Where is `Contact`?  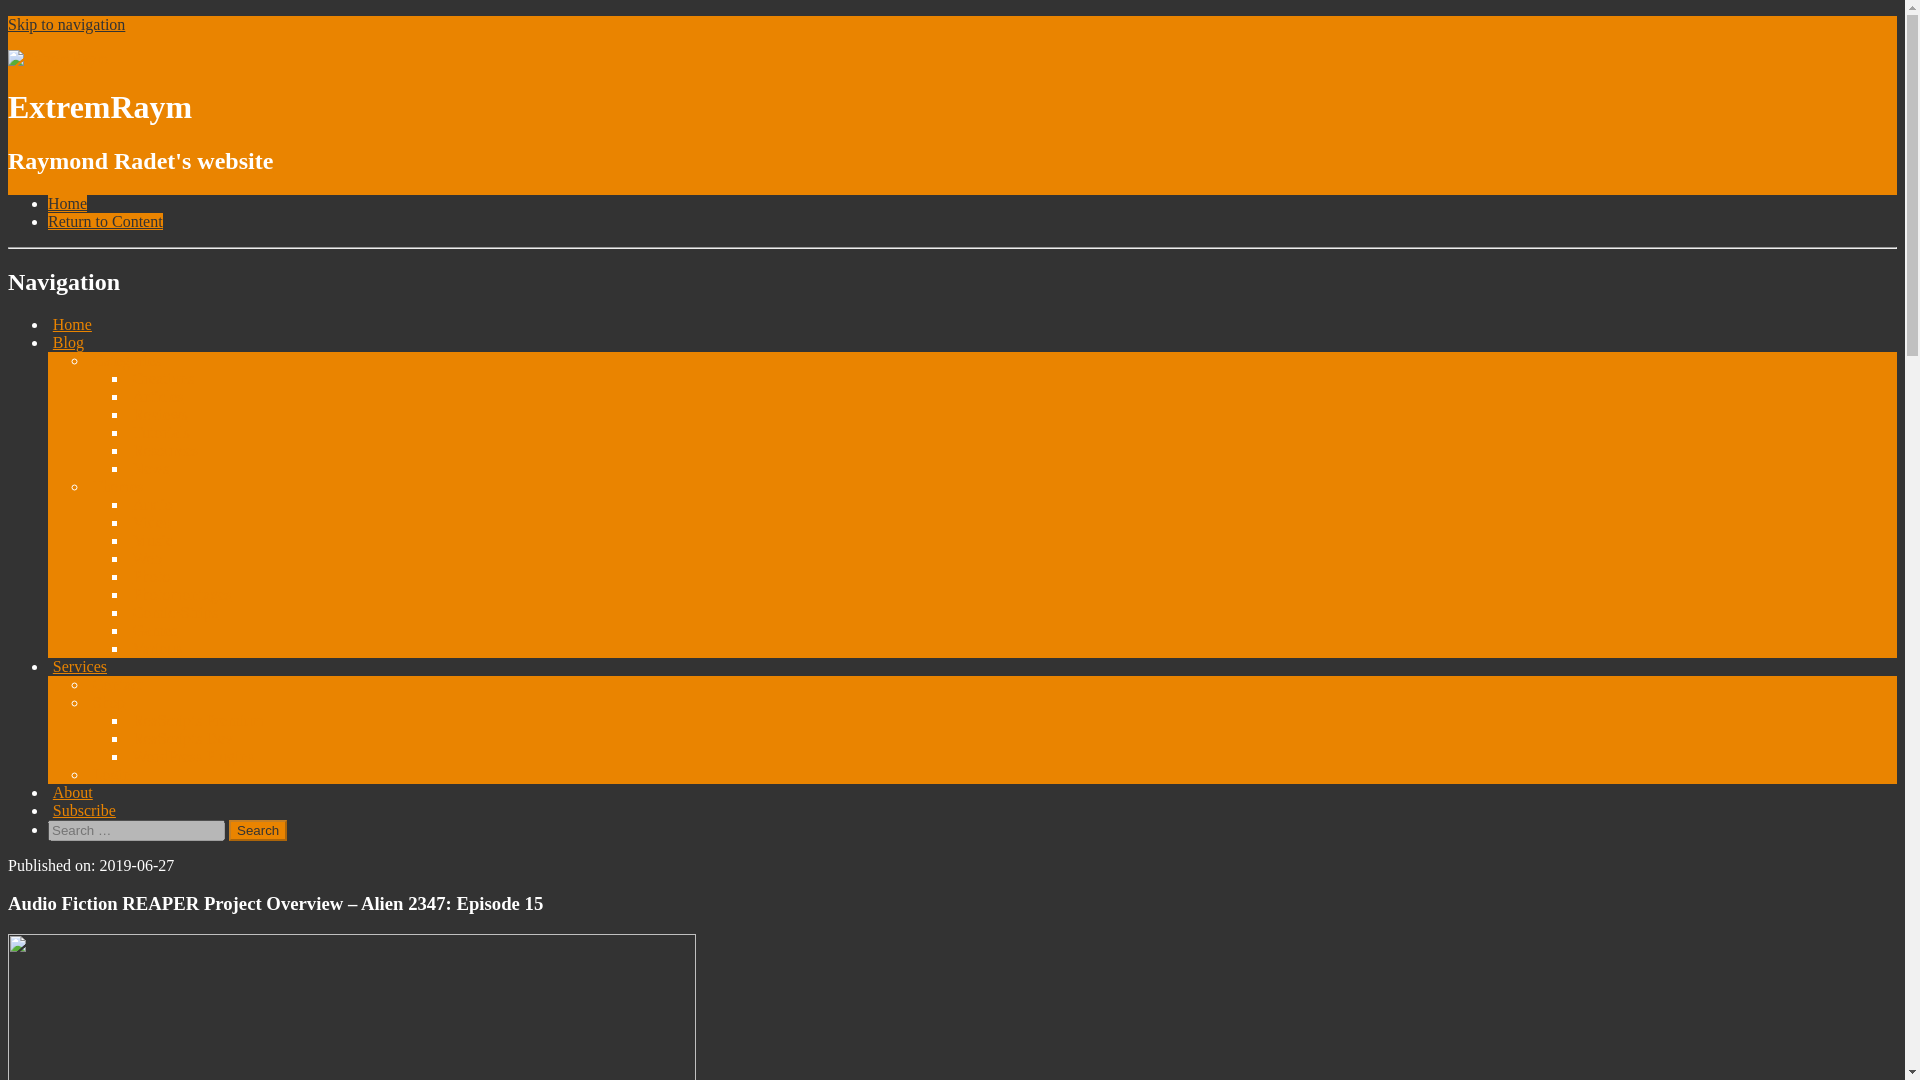
Contact is located at coordinates (115, 684).